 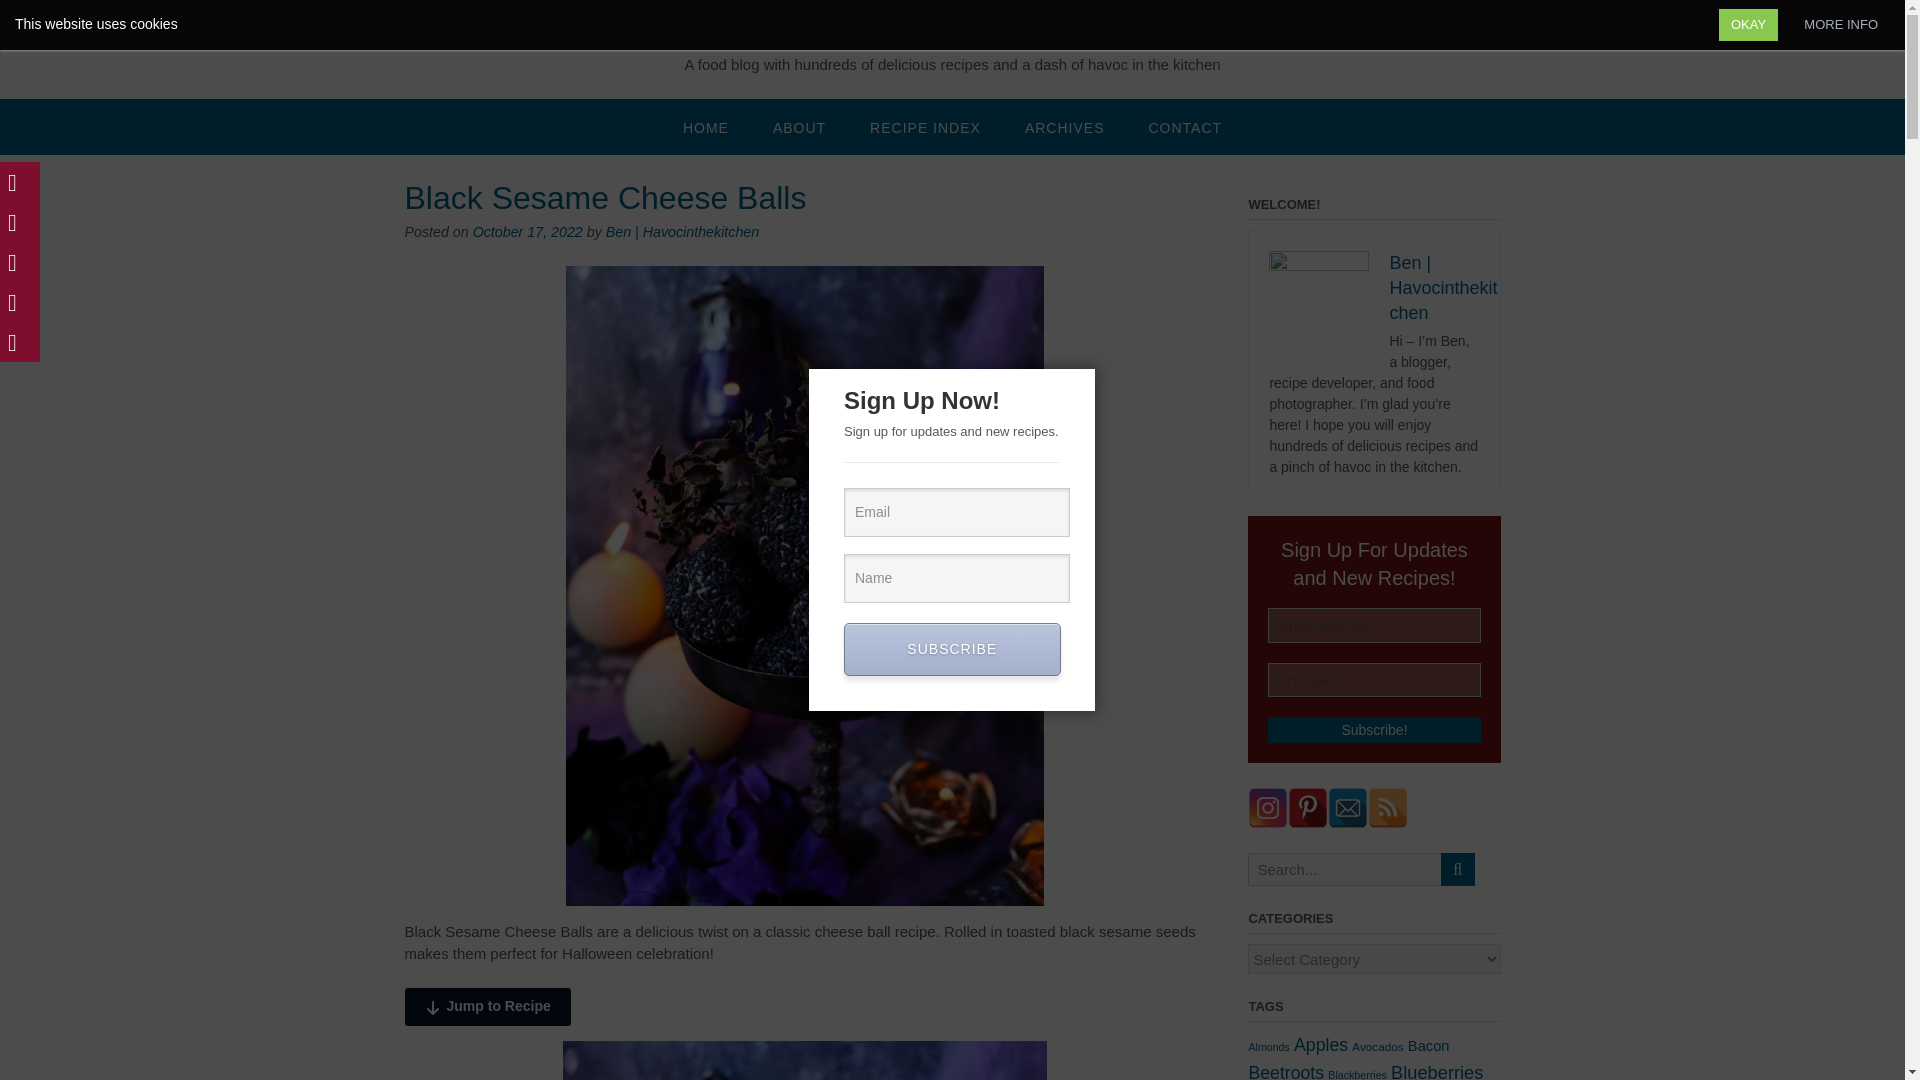 I want to click on CONTACT, so click(x=1184, y=127).